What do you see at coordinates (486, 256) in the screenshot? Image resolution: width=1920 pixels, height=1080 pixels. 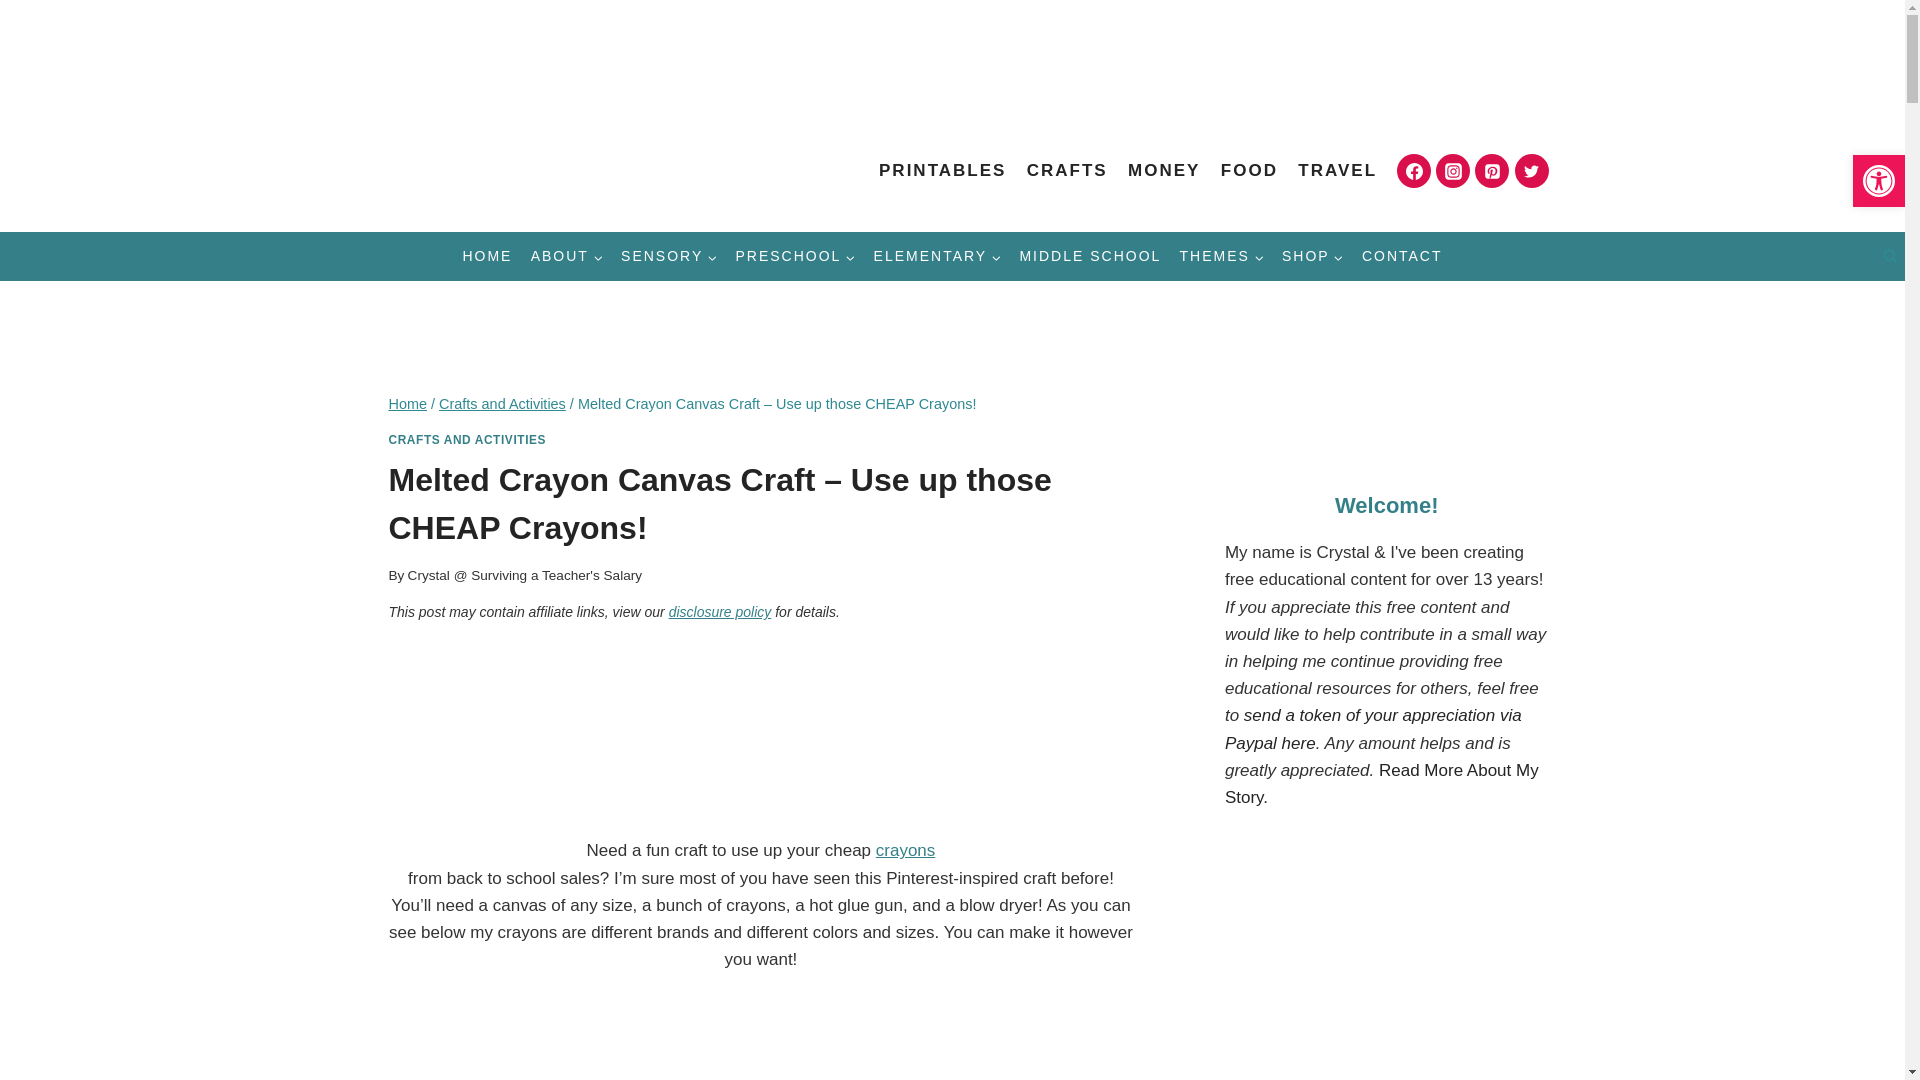 I see `HOME` at bounding box center [486, 256].